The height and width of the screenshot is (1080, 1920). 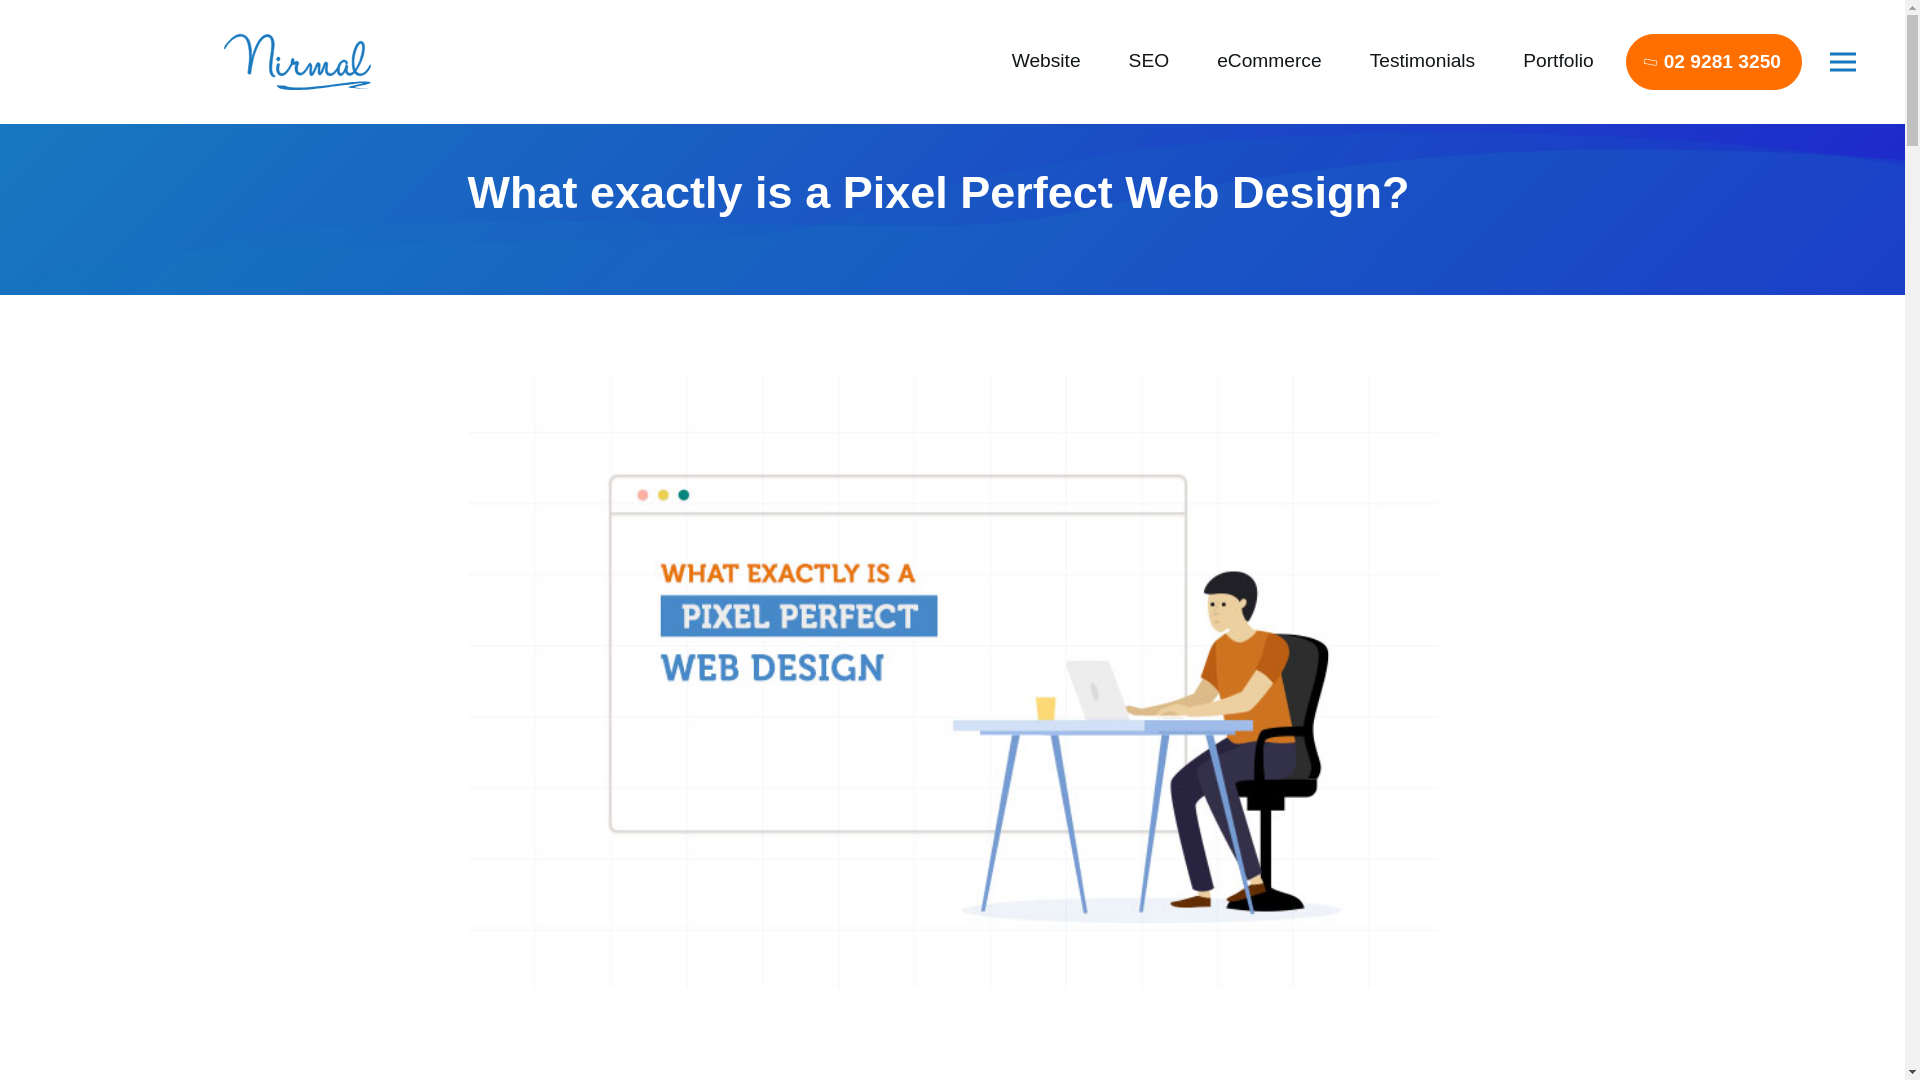 What do you see at coordinates (1046, 61) in the screenshot?
I see `Website` at bounding box center [1046, 61].